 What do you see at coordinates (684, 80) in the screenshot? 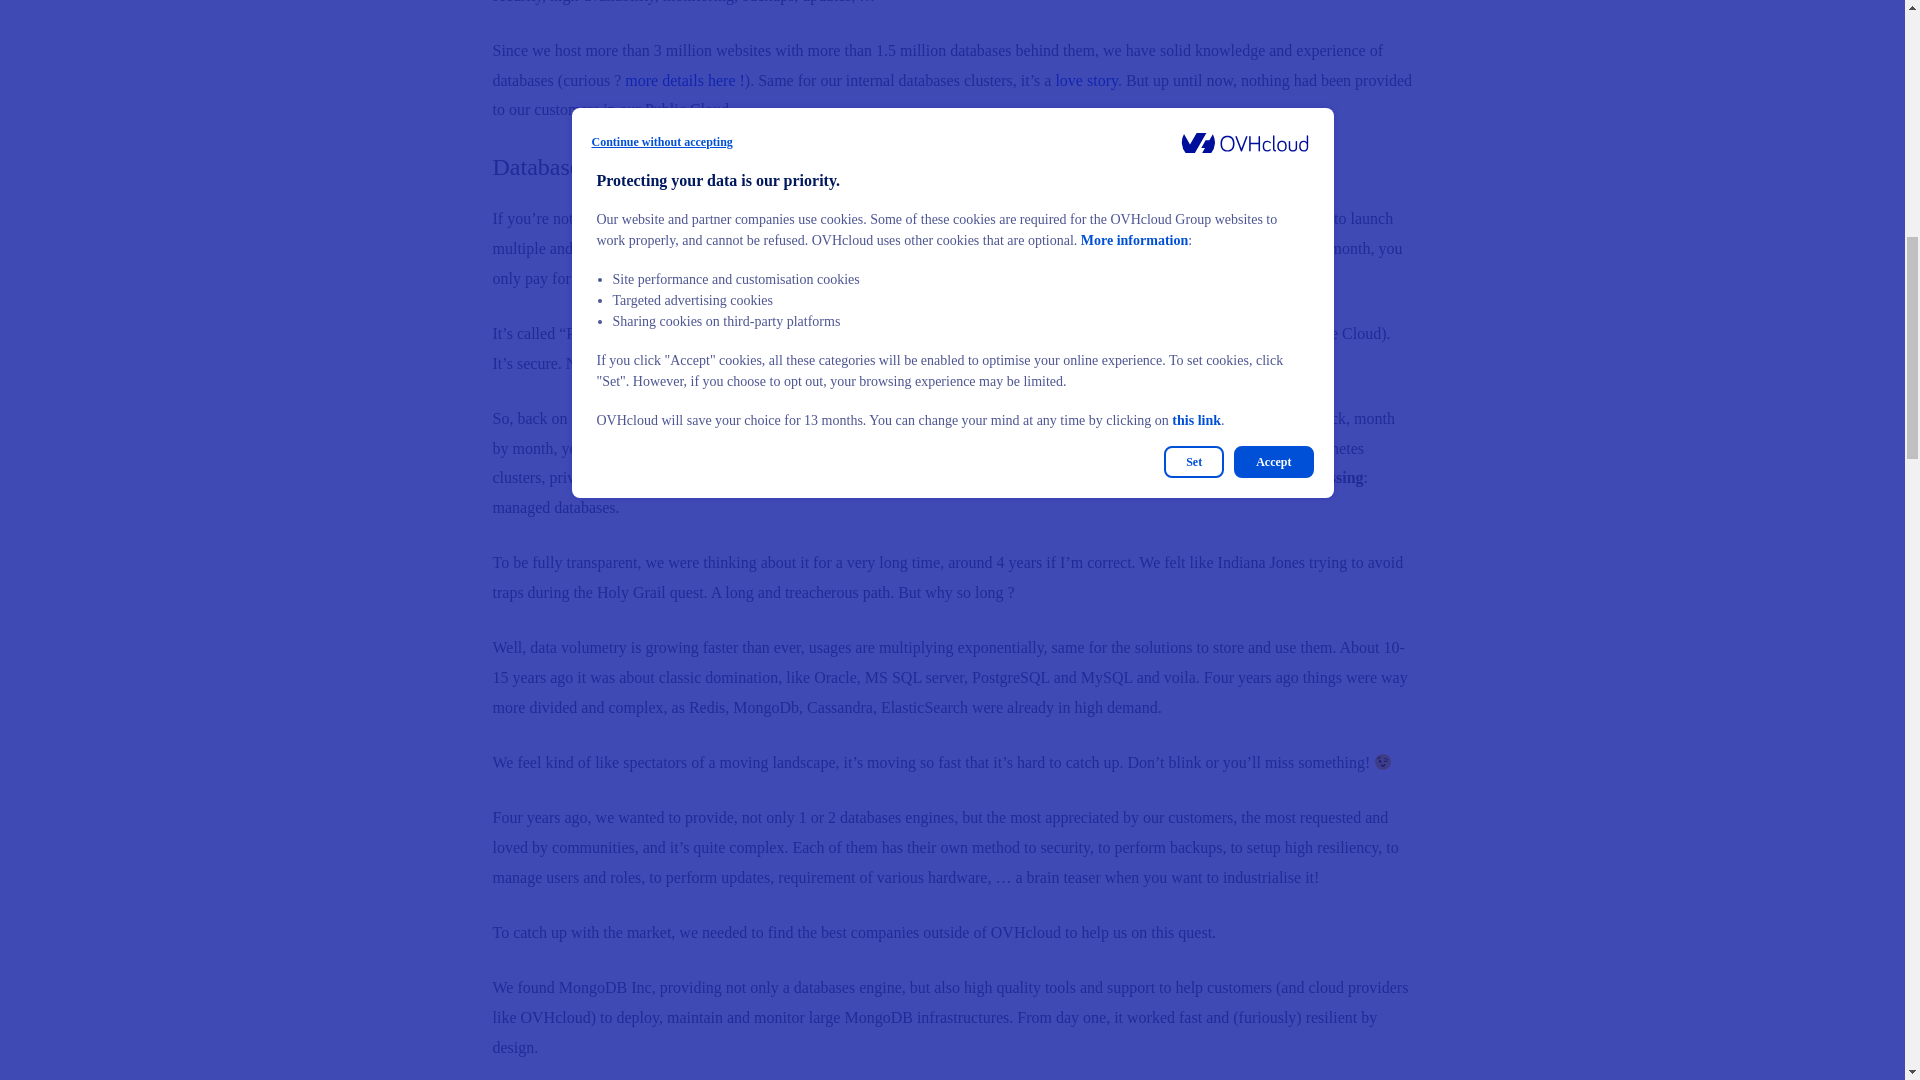
I see `more details here !` at bounding box center [684, 80].